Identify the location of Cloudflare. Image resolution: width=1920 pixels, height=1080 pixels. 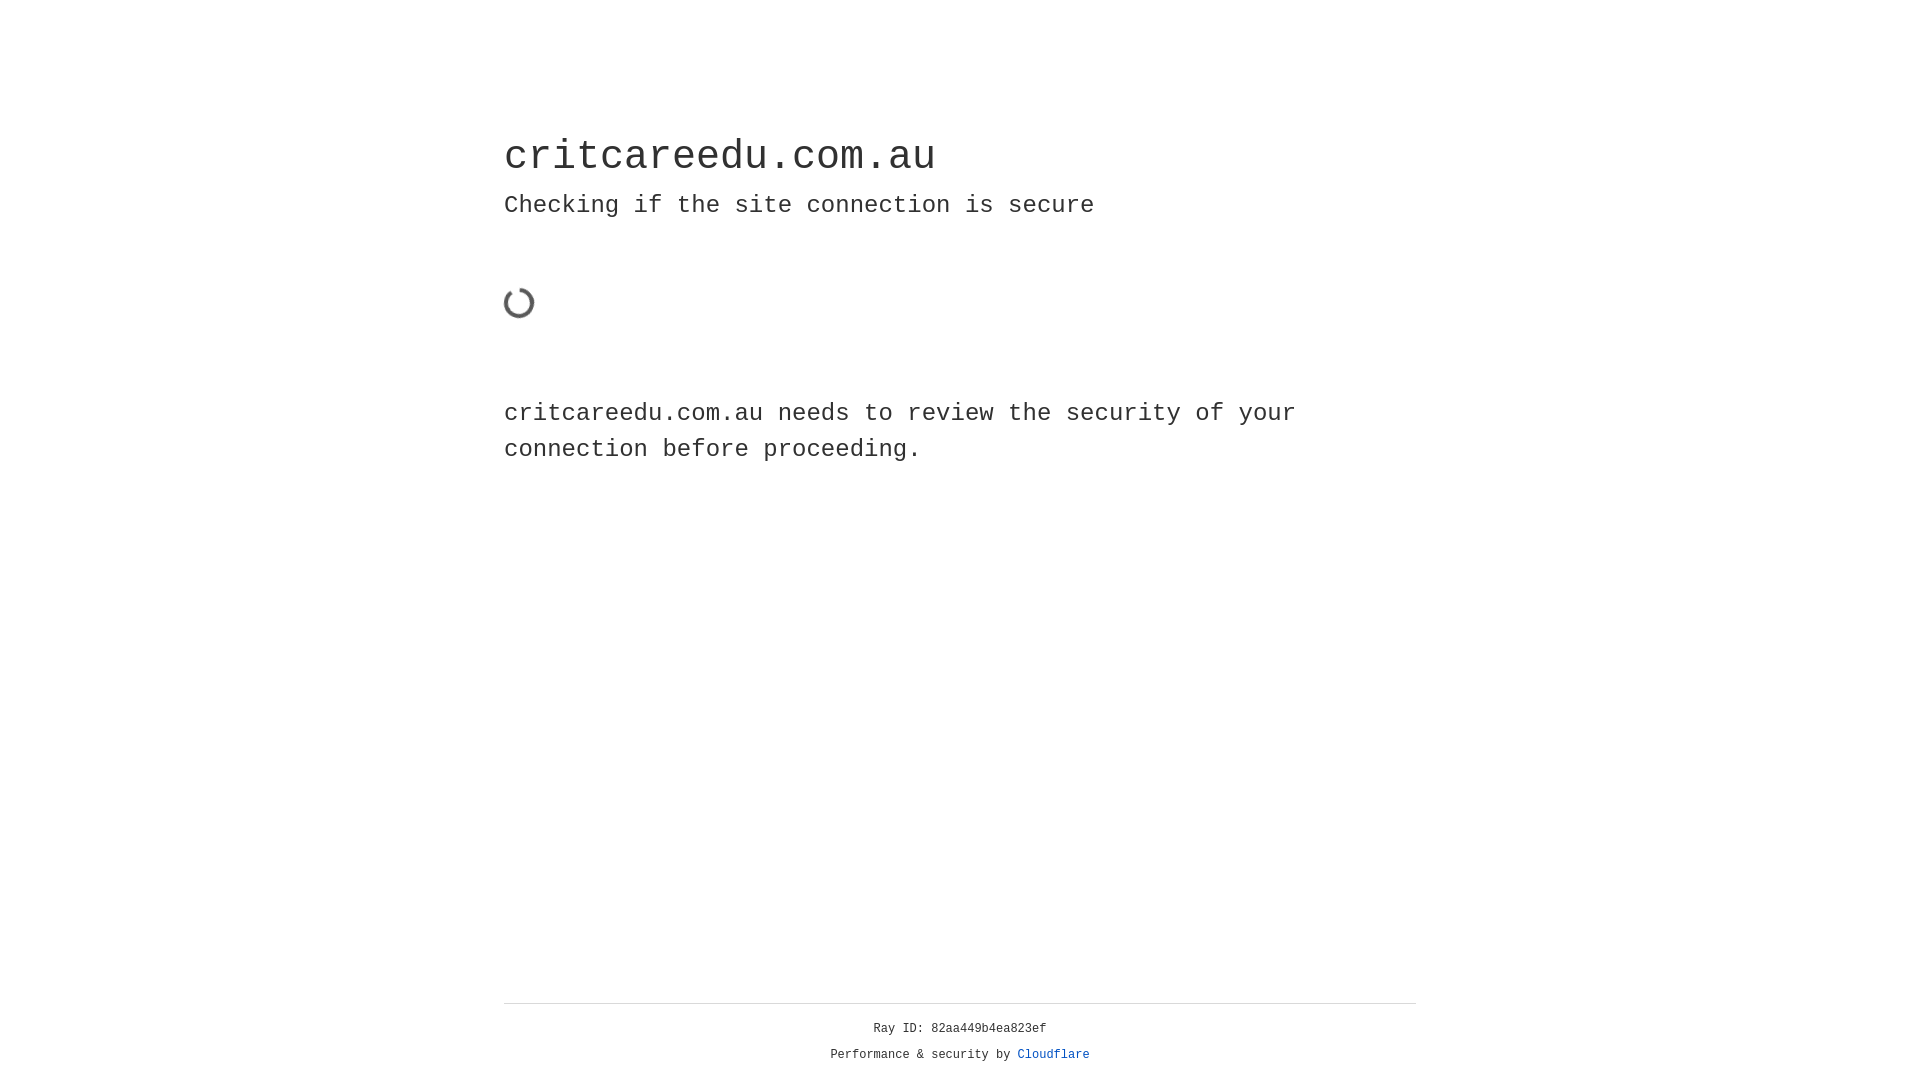
(1054, 1055).